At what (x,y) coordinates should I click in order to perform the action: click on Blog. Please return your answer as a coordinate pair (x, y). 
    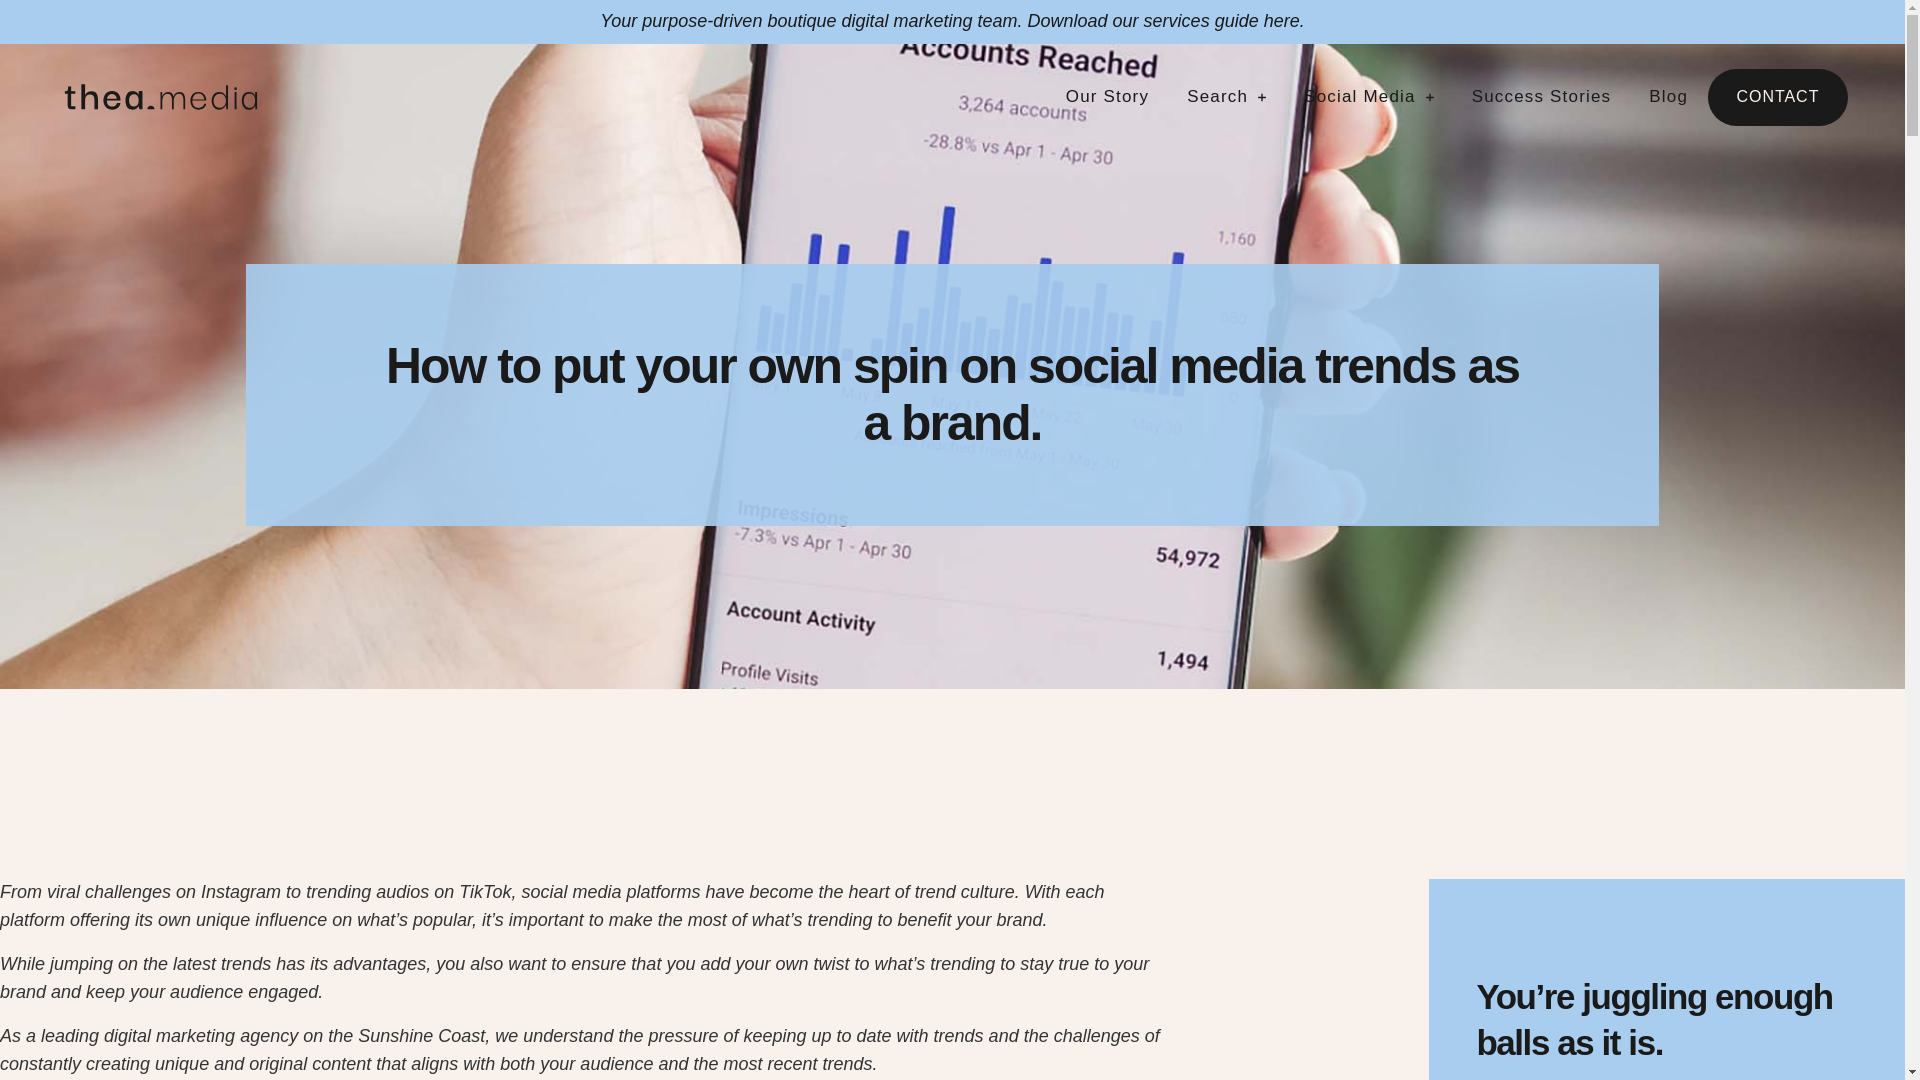
    Looking at the image, I should click on (1668, 96).